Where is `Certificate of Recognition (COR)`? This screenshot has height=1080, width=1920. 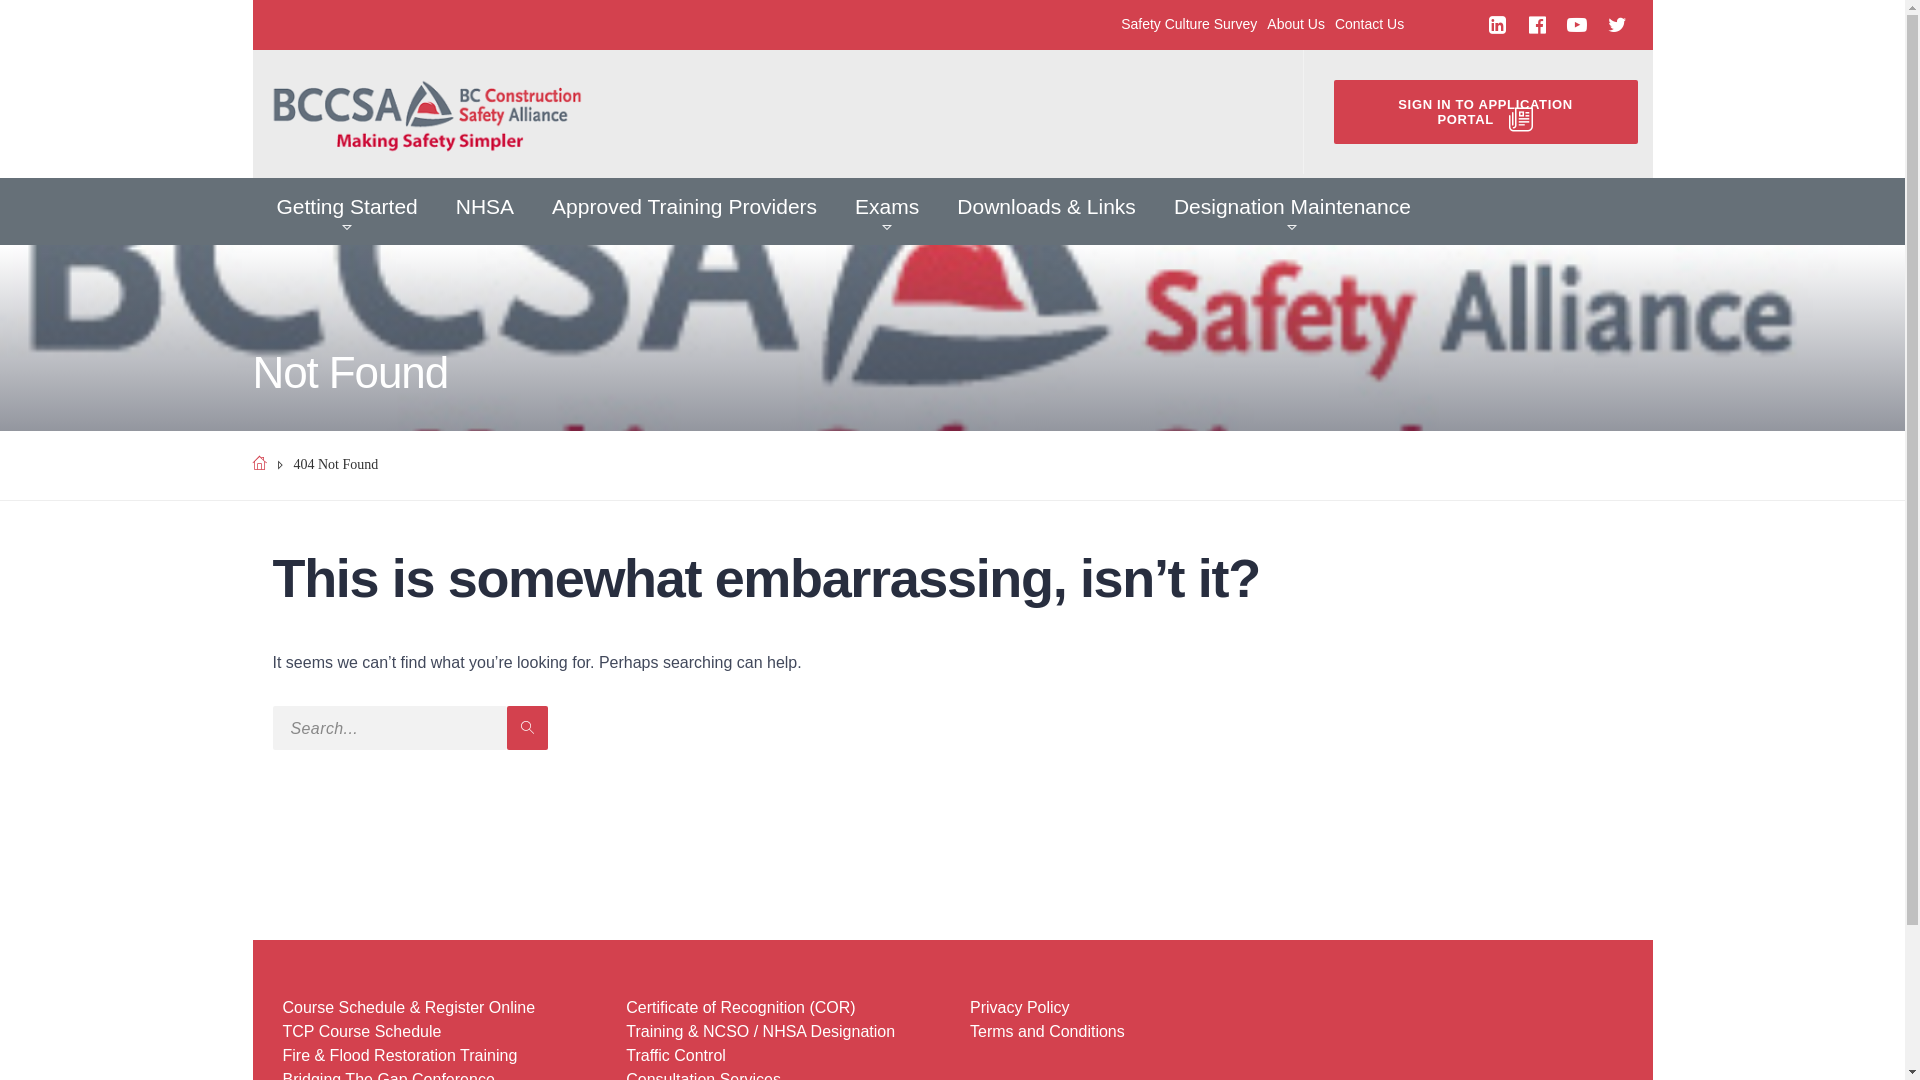 Certificate of Recognition (COR) is located at coordinates (740, 1008).